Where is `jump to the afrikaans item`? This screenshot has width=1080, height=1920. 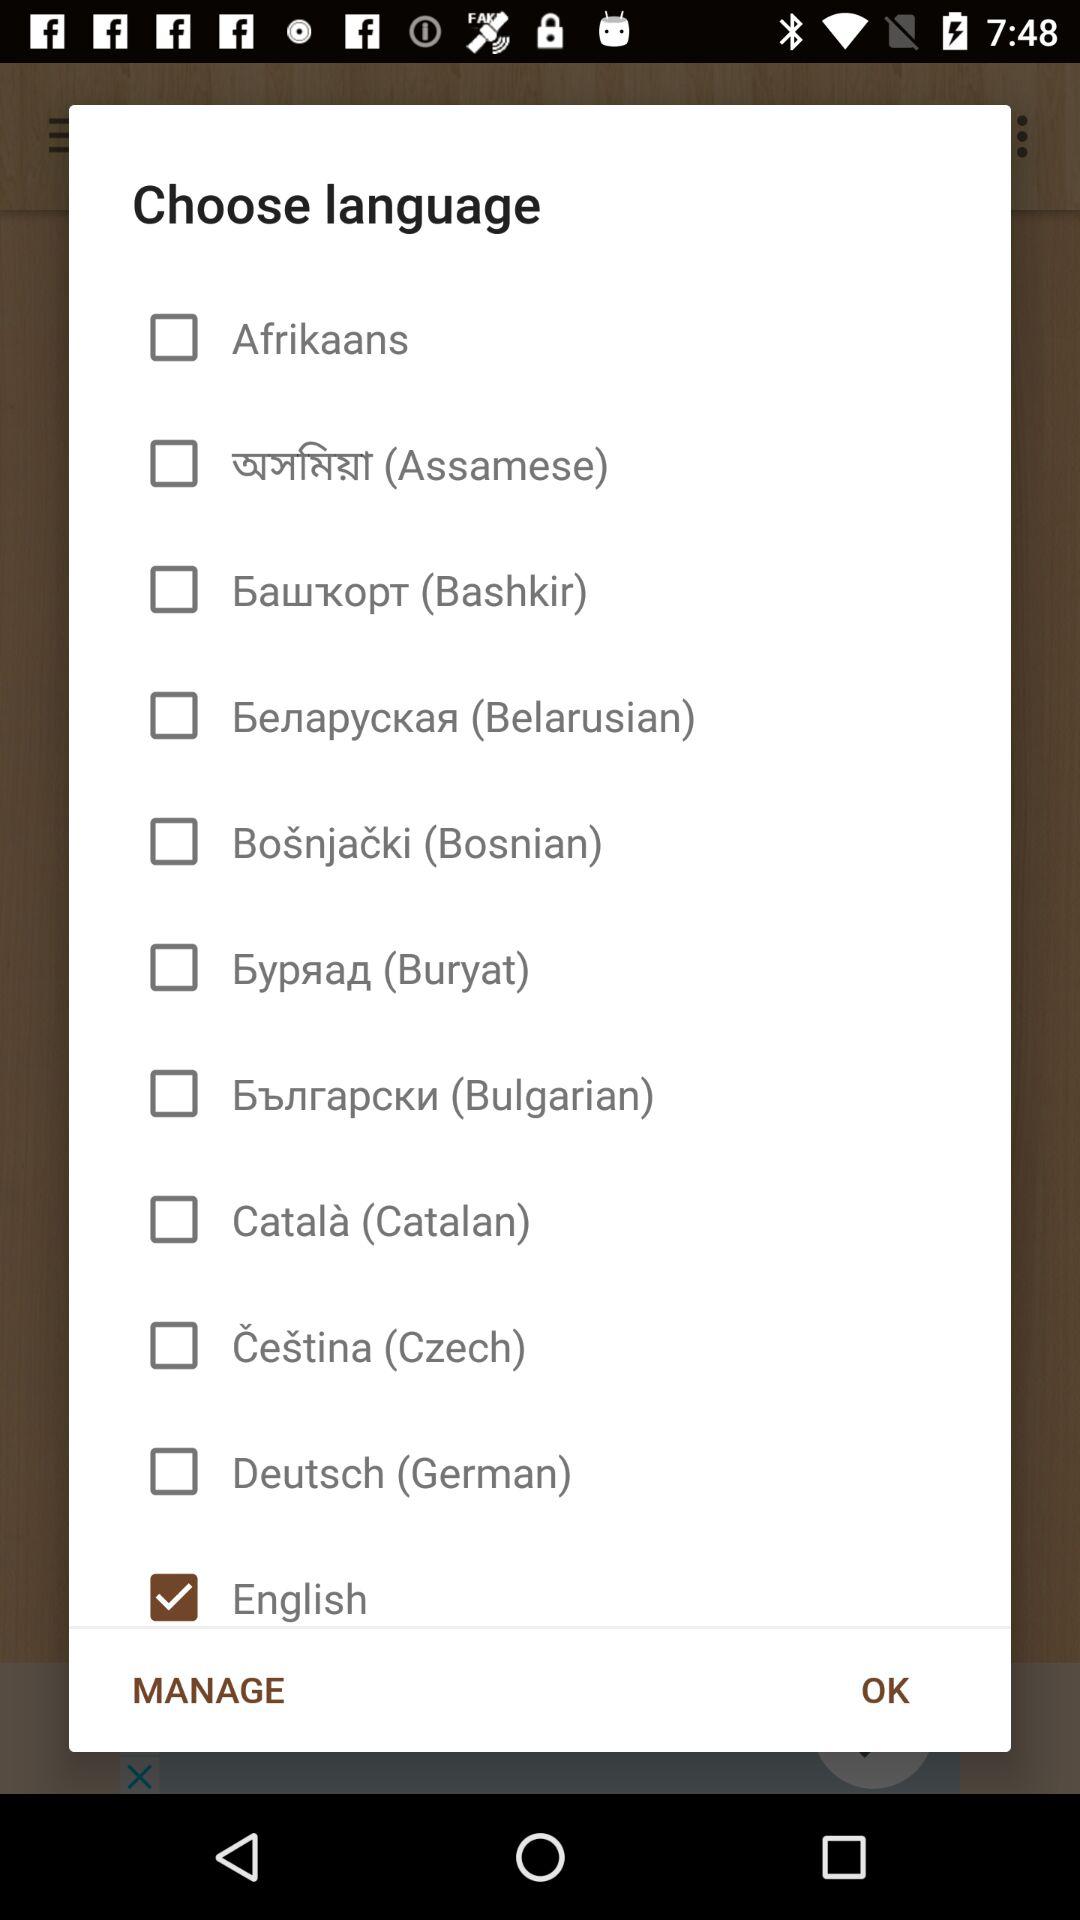
jump to the afrikaans item is located at coordinates (312, 337).